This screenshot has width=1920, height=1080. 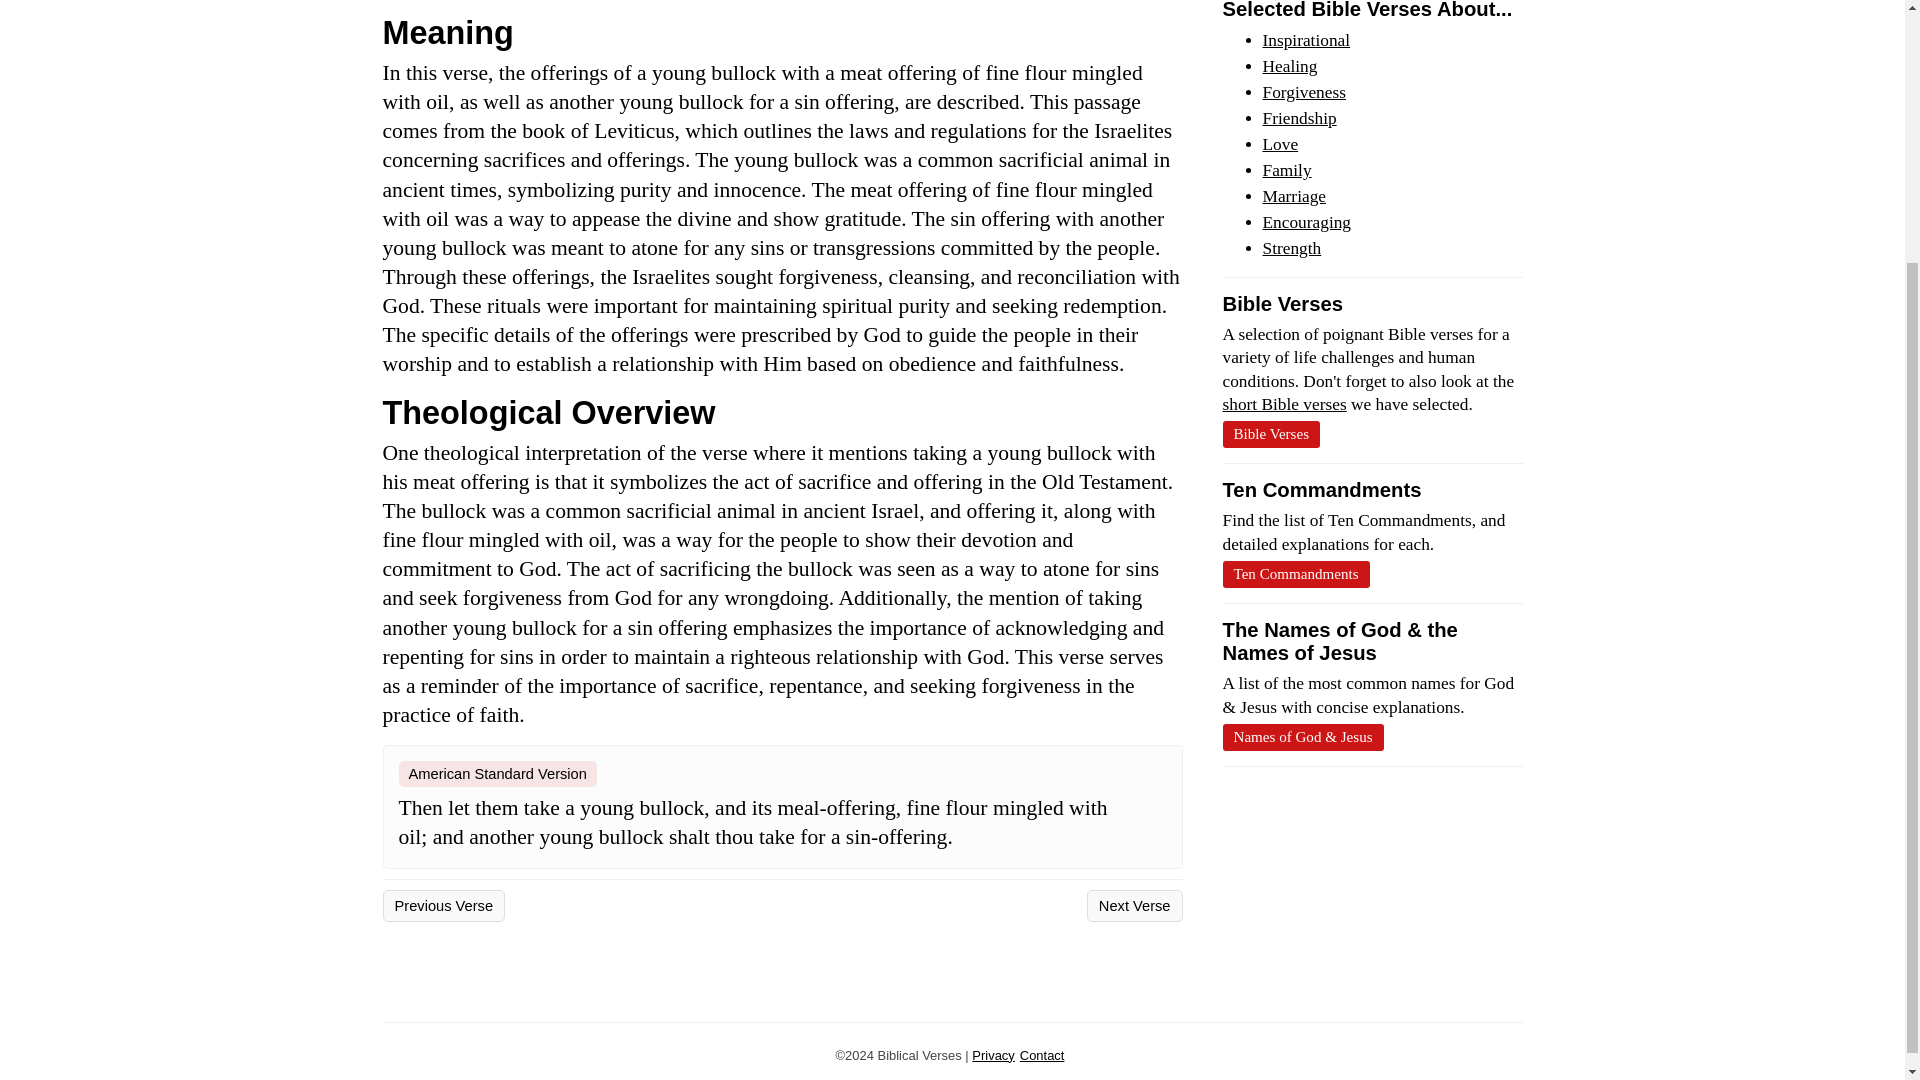 What do you see at coordinates (992, 1054) in the screenshot?
I see `Privacy` at bounding box center [992, 1054].